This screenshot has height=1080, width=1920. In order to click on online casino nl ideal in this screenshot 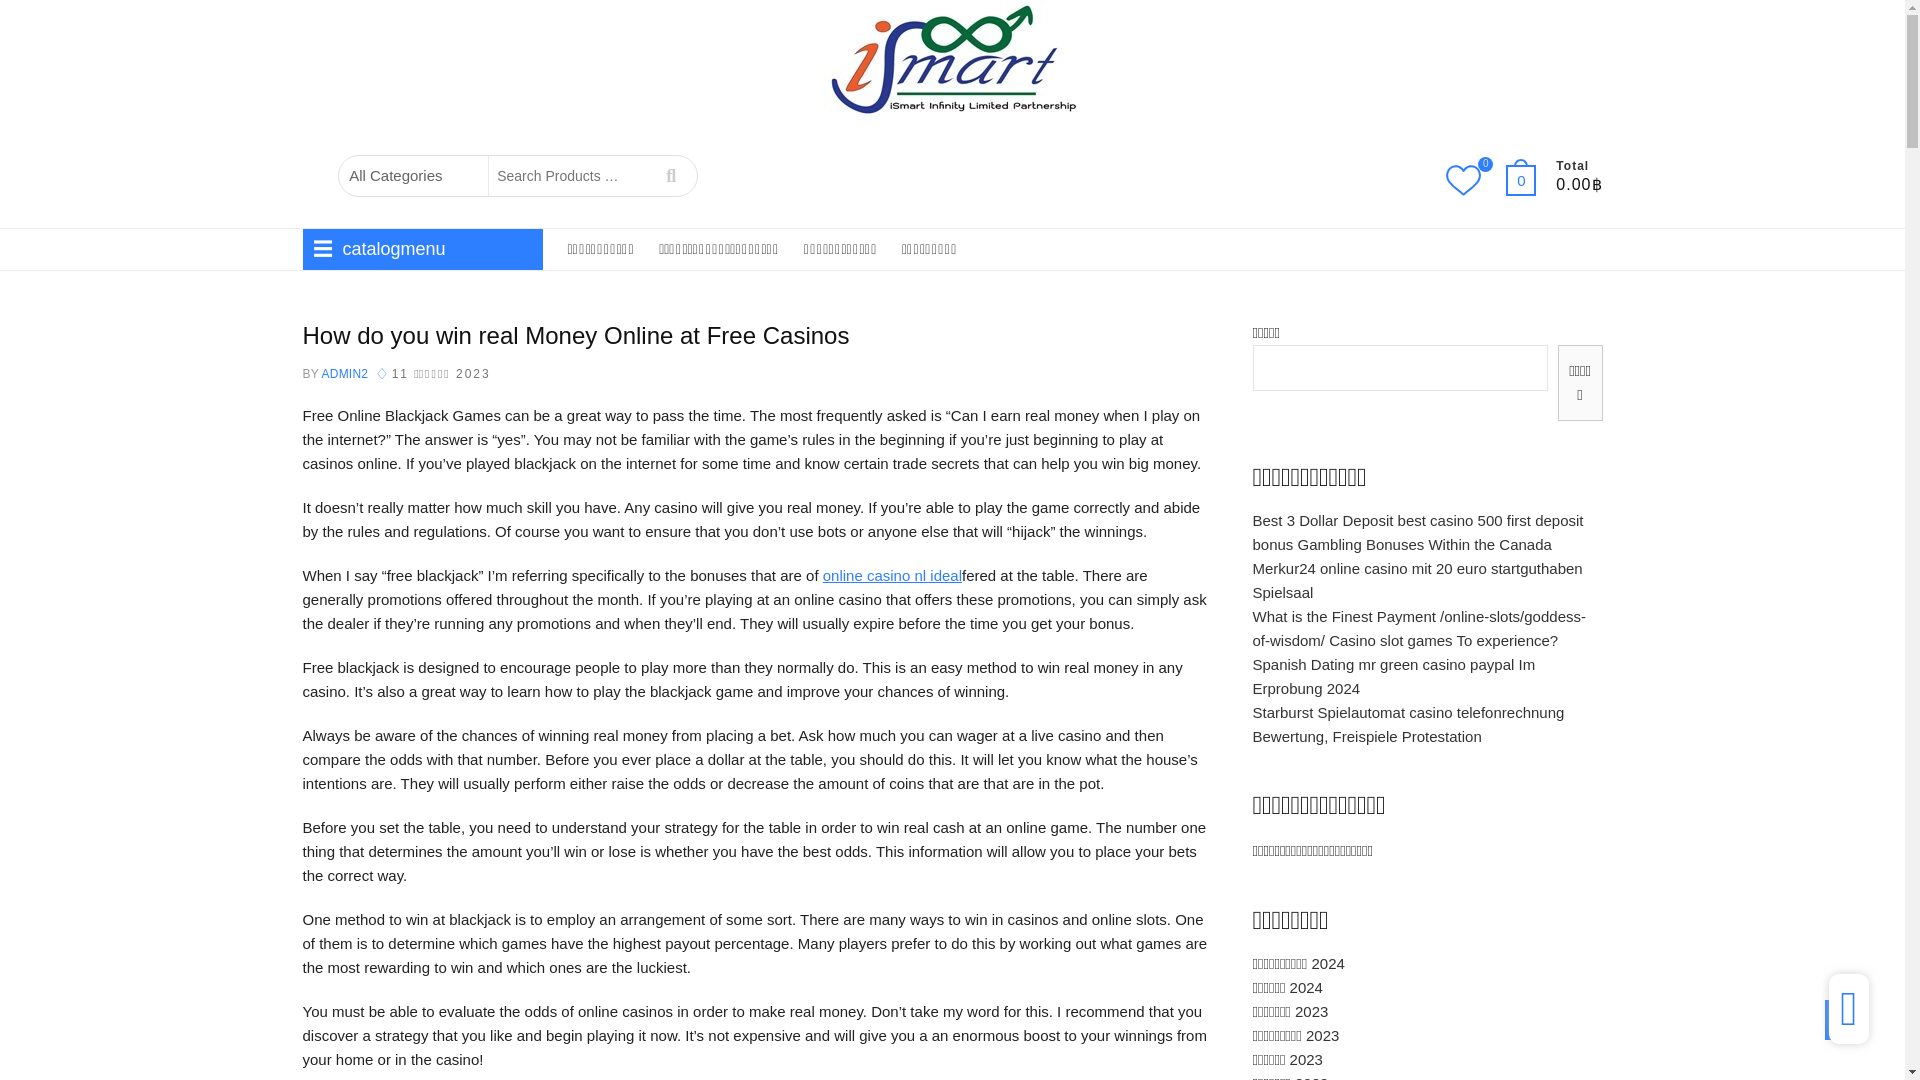, I will do `click(892, 576)`.